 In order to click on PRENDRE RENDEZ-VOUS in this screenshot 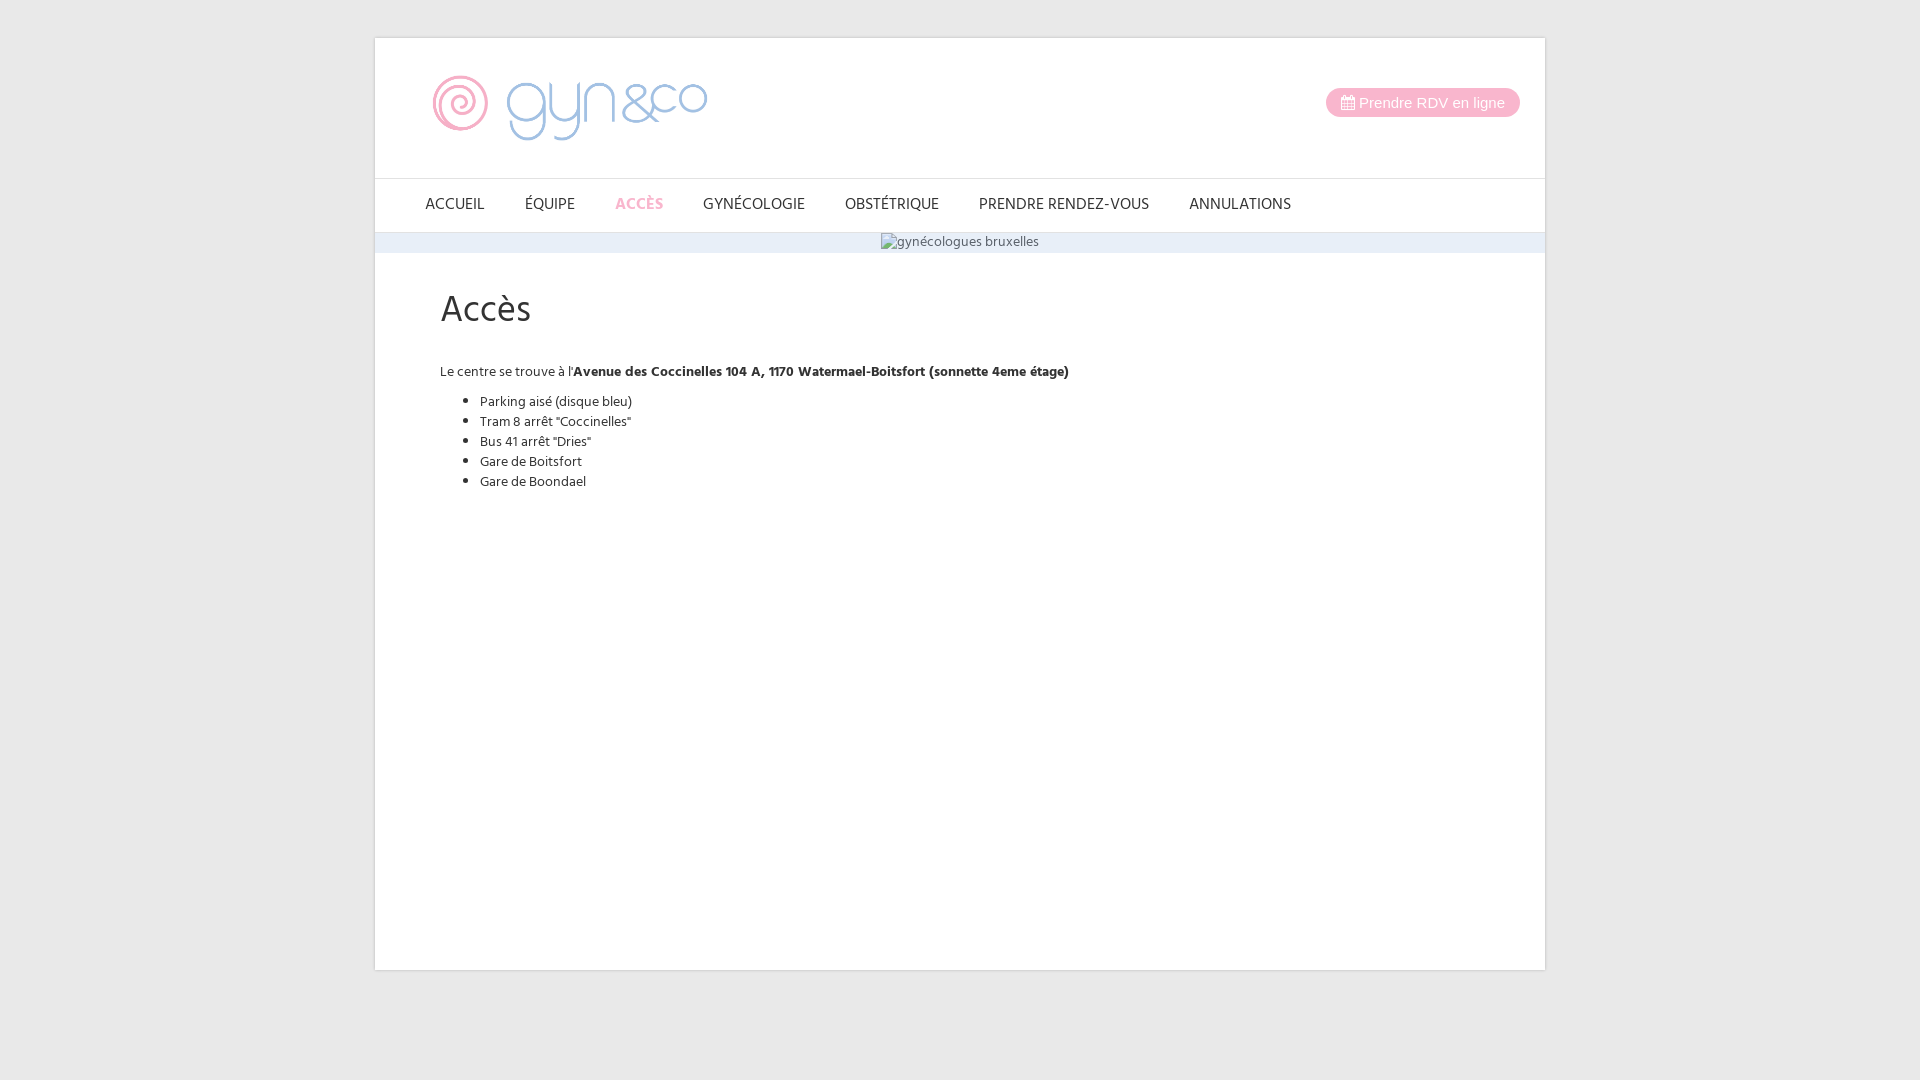, I will do `click(1064, 205)`.